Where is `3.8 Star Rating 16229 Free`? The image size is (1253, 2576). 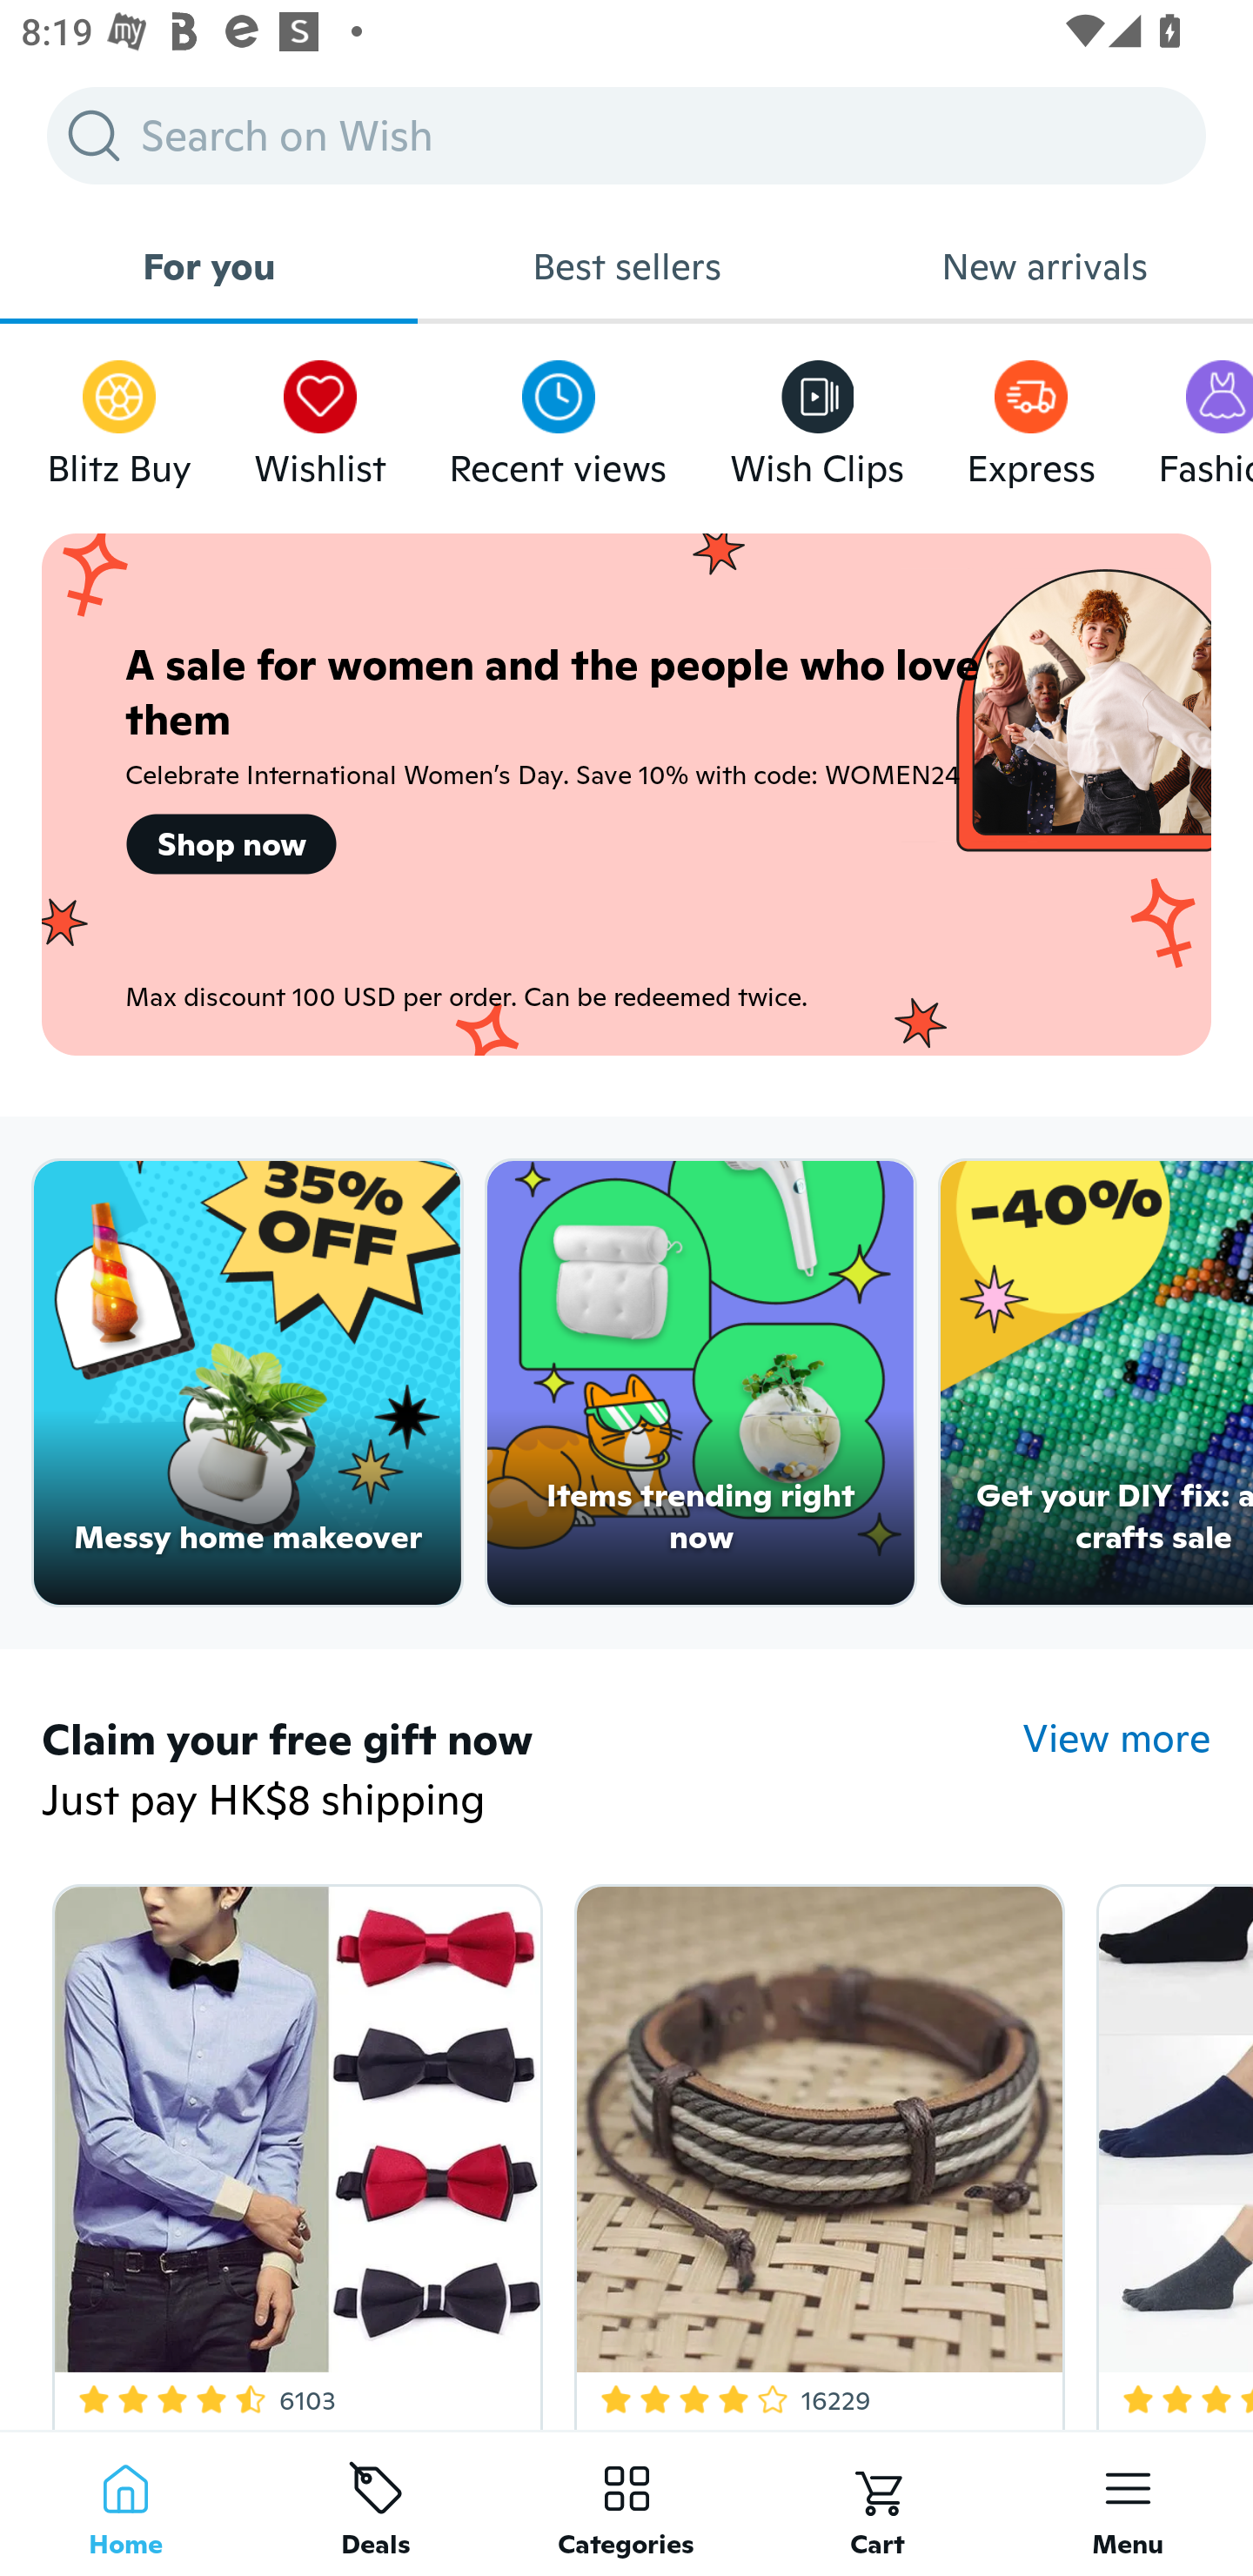
3.8 Star Rating 16229 Free is located at coordinates (814, 2150).